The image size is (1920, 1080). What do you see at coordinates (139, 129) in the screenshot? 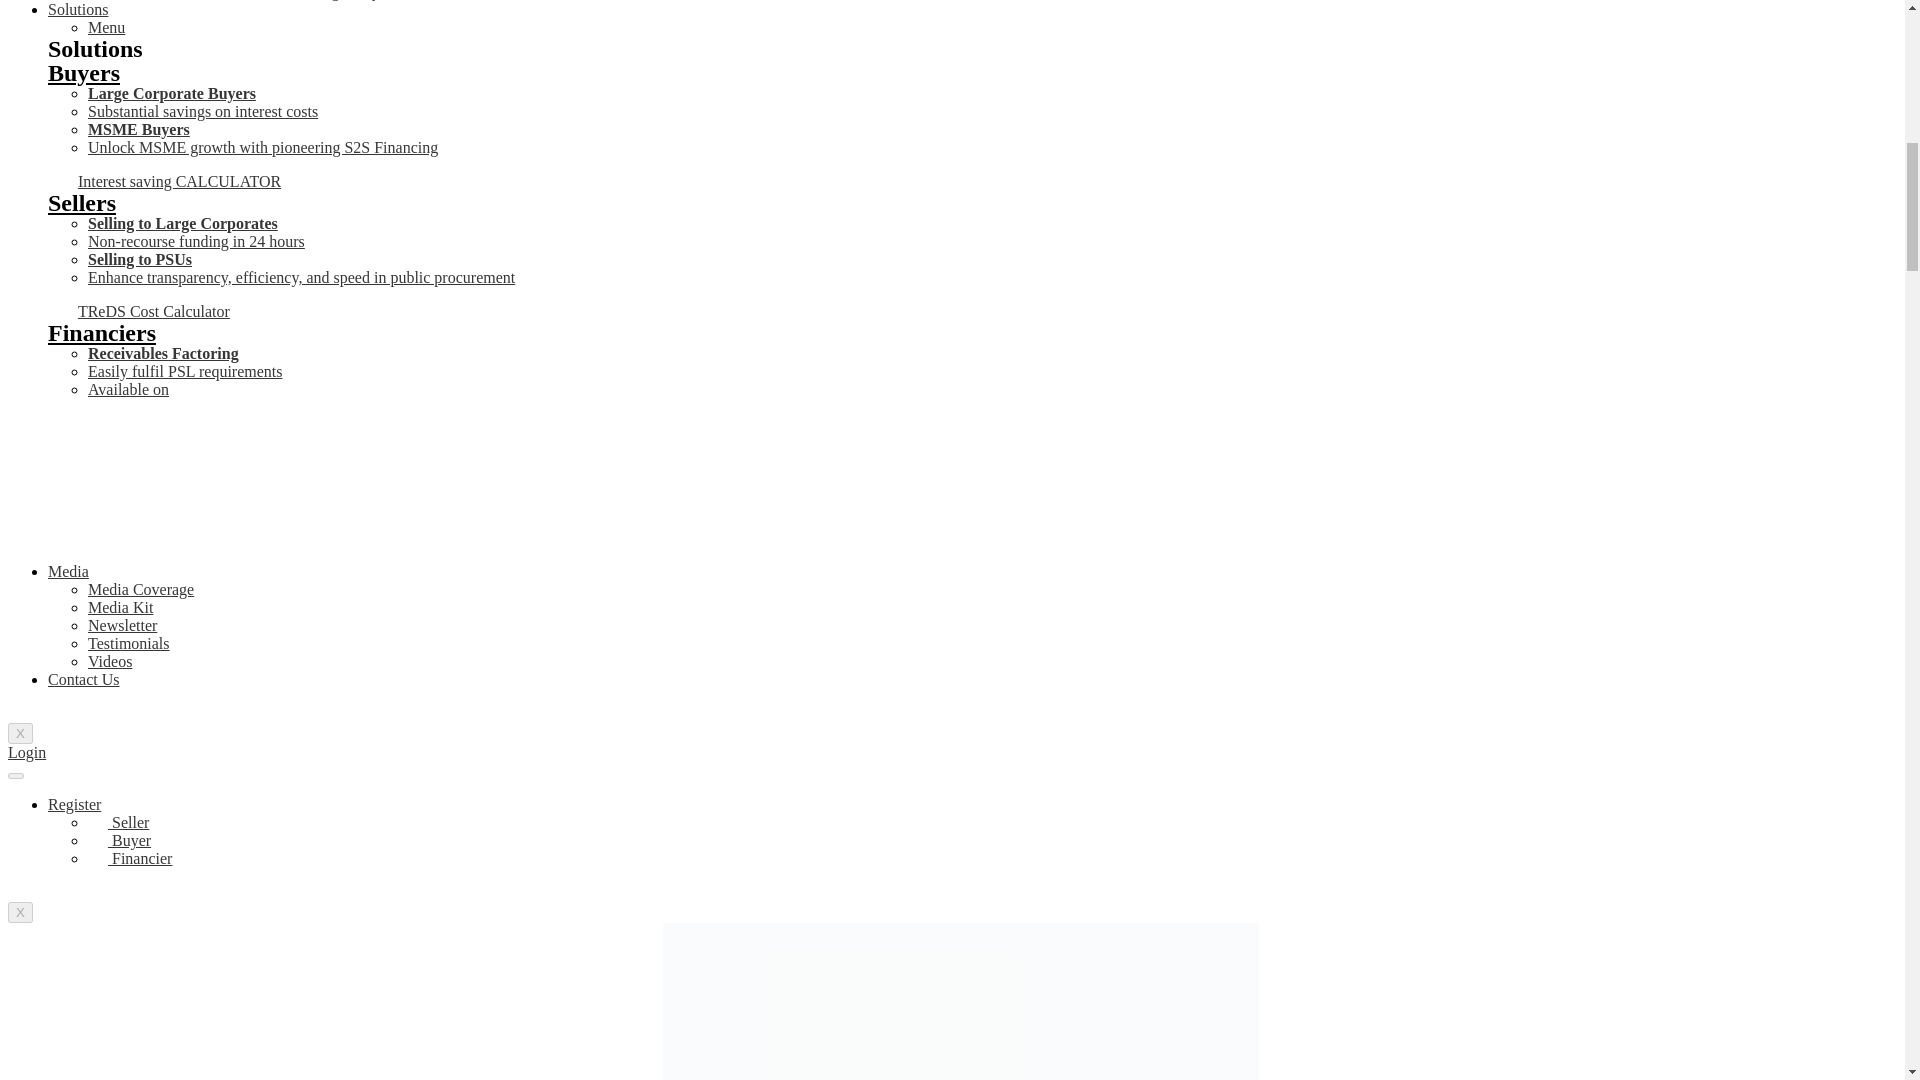
I see `MSME Buyers` at bounding box center [139, 129].